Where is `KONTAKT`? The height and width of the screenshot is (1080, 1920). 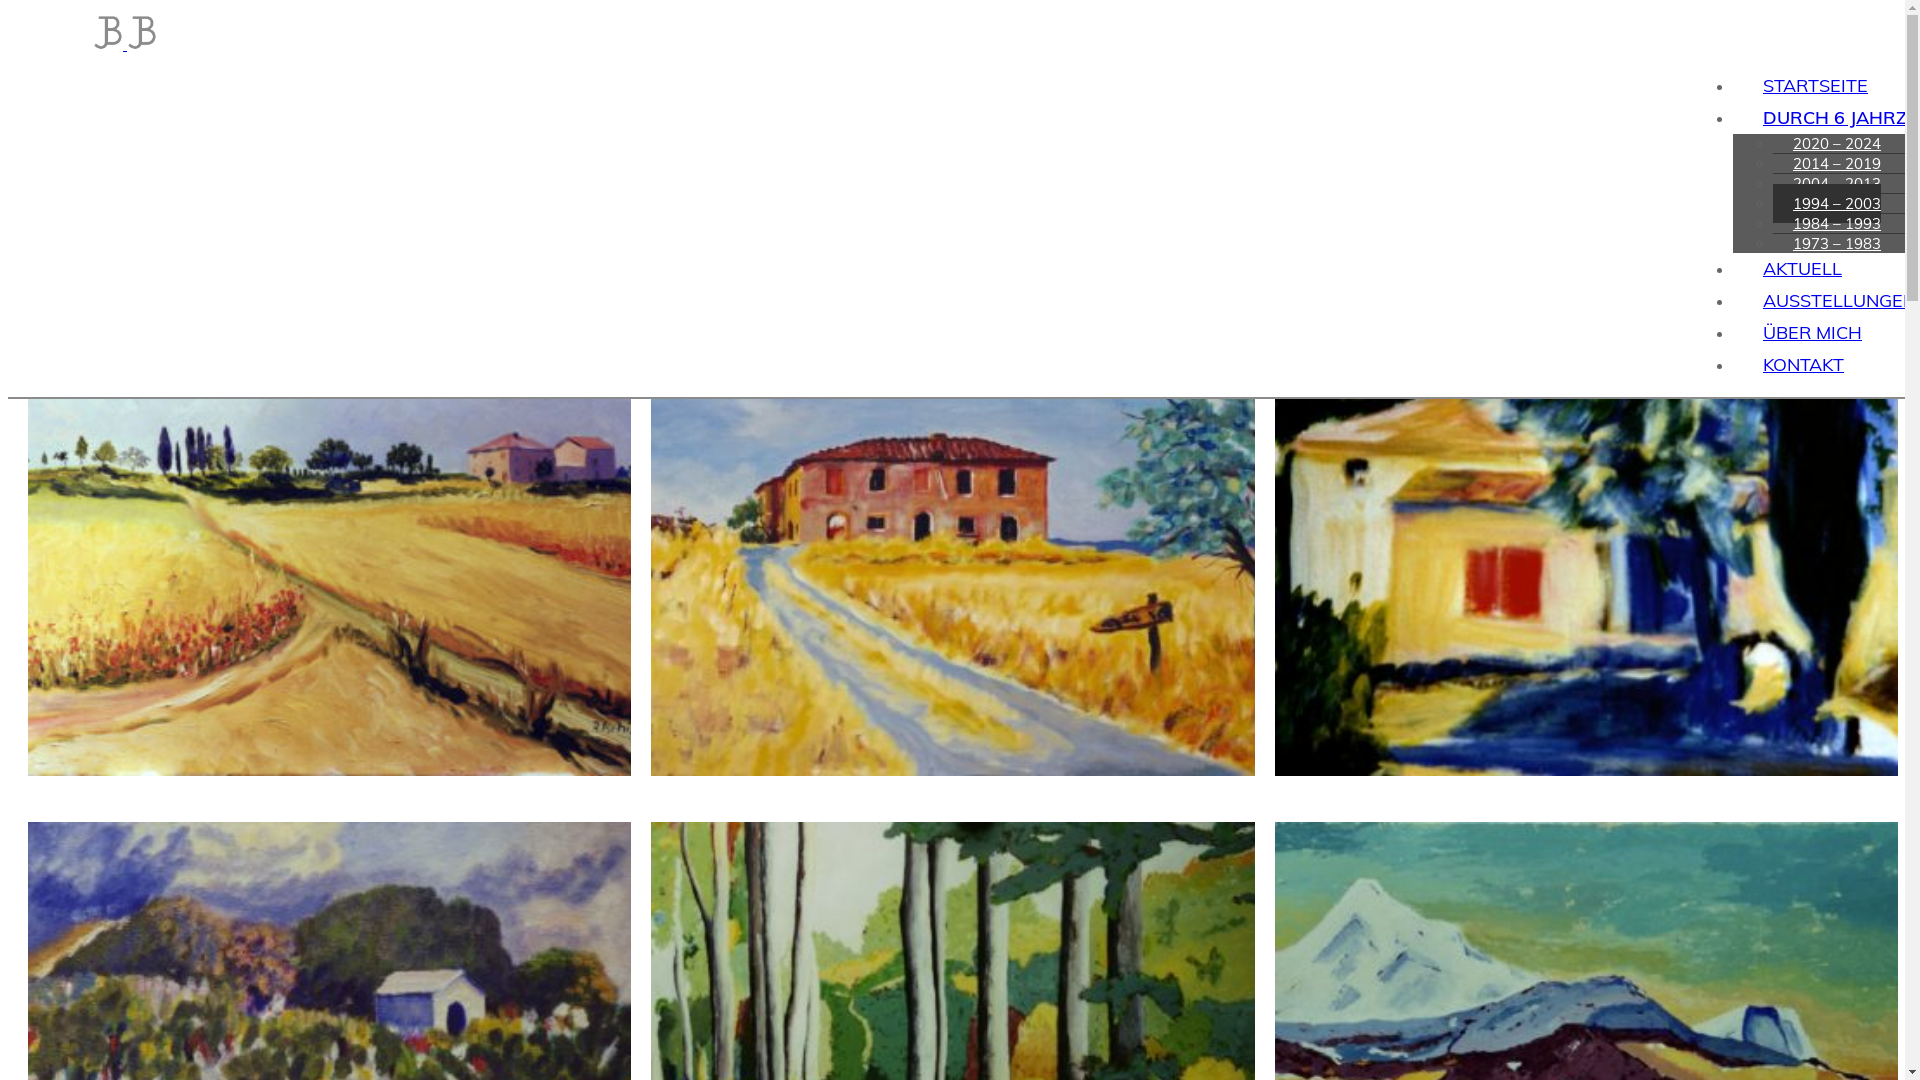 KONTAKT is located at coordinates (1804, 364).